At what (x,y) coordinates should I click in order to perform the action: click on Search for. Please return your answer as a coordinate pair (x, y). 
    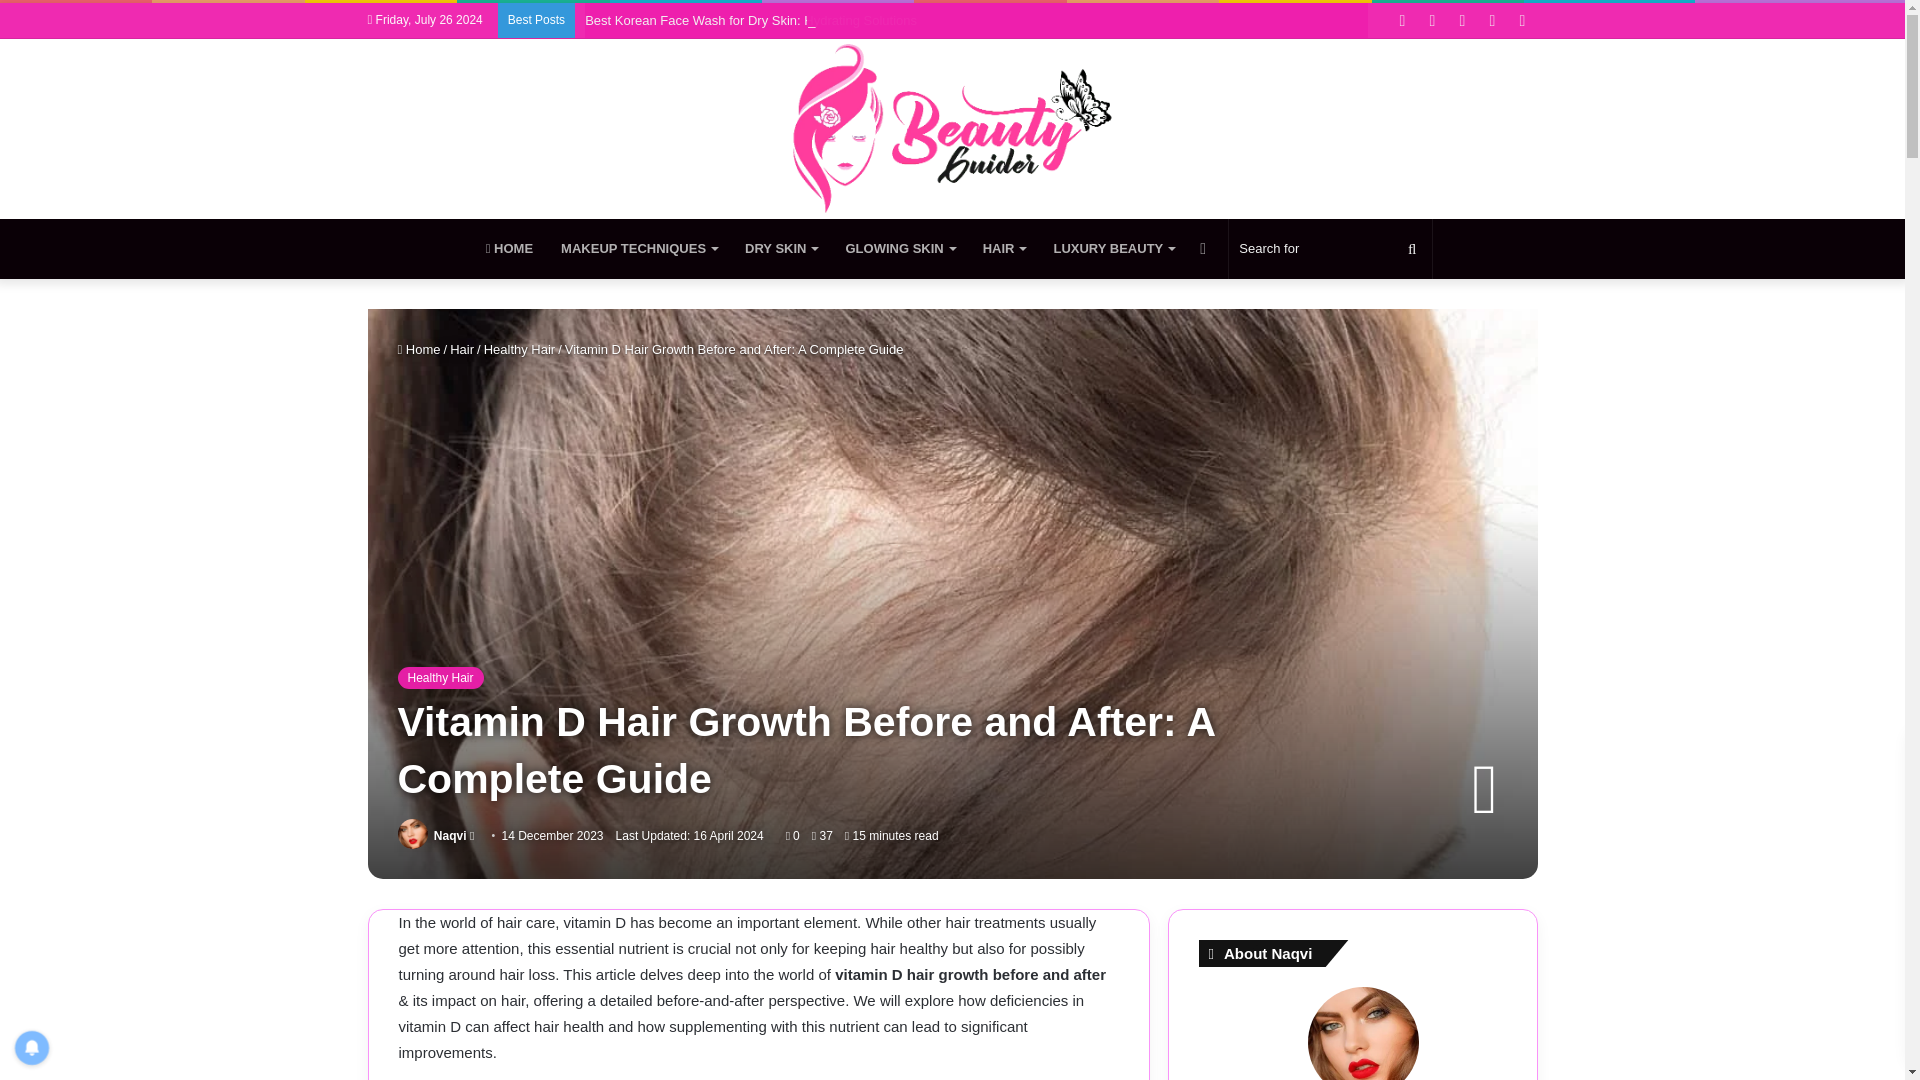
    Looking at the image, I should click on (1330, 248).